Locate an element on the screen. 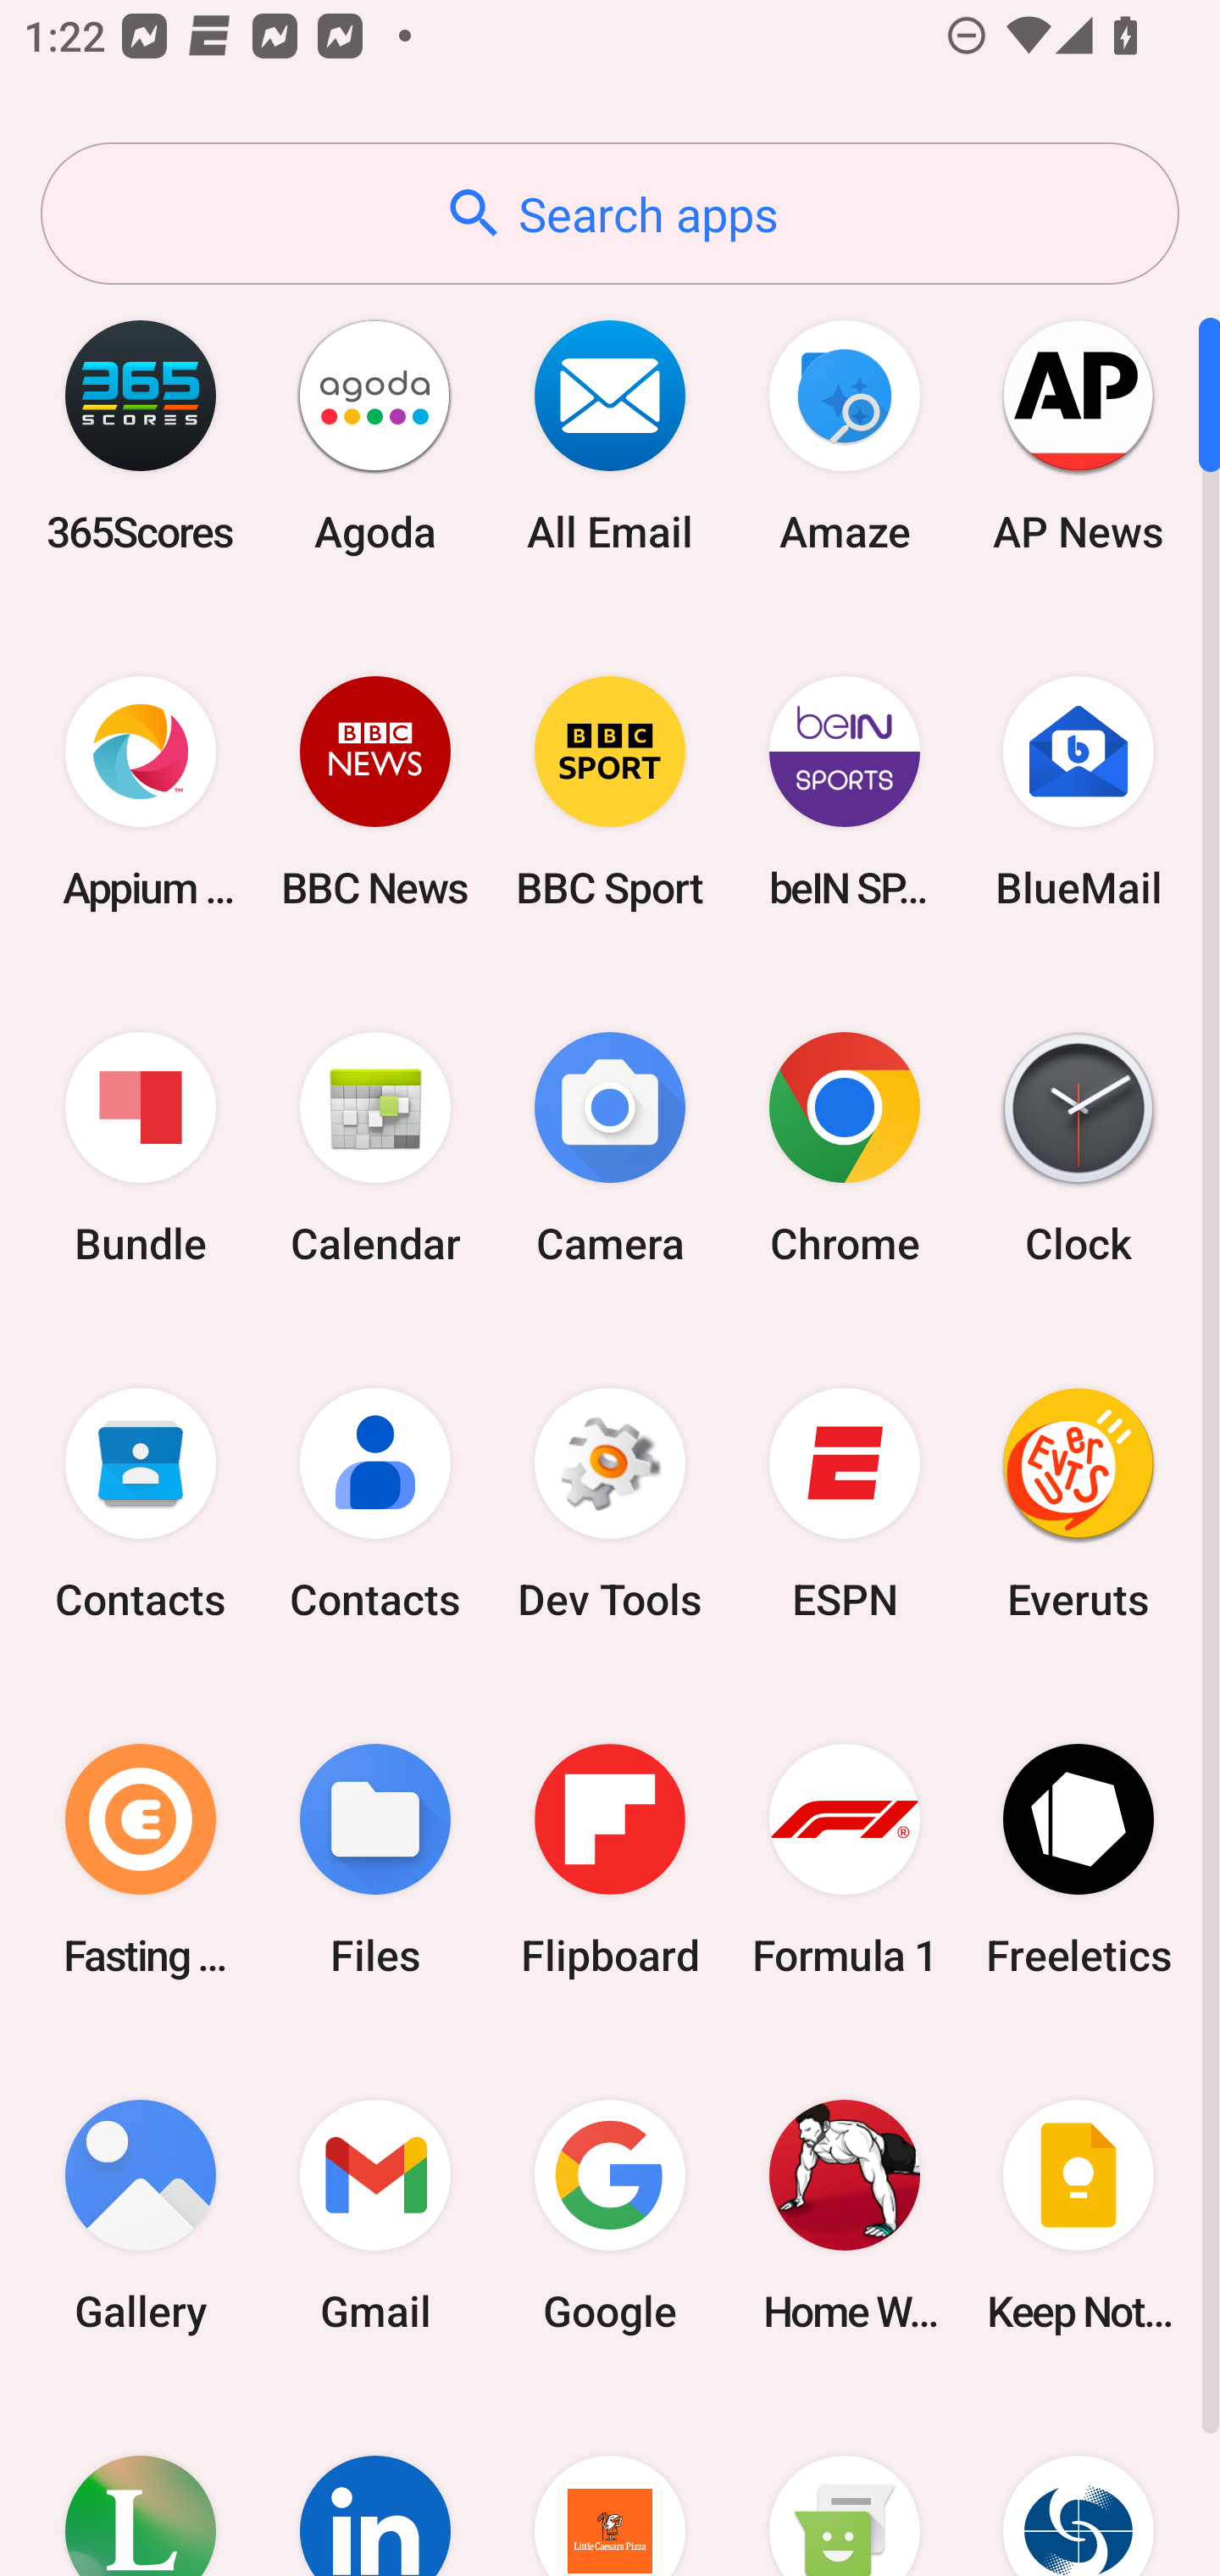 The image size is (1220, 2576). Files is located at coordinates (375, 1859).